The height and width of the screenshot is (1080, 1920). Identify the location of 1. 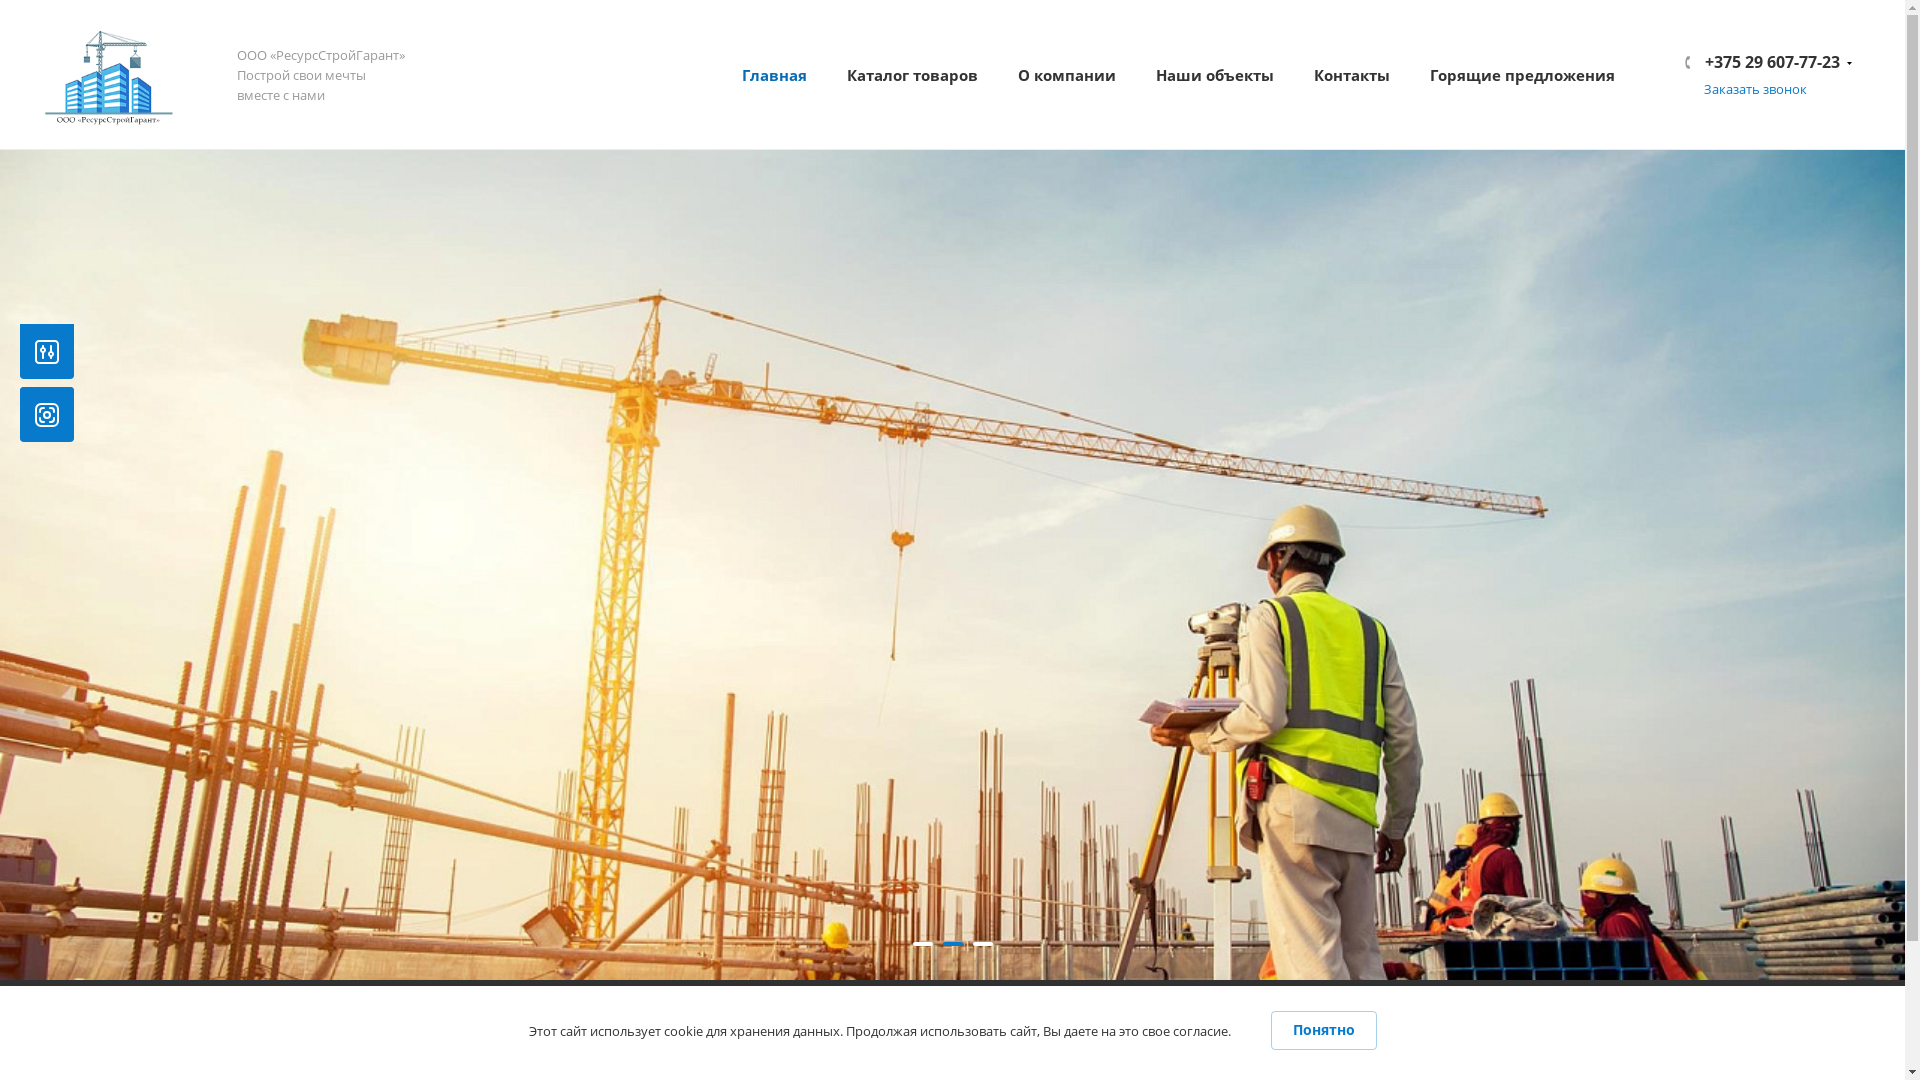
(922, 944).